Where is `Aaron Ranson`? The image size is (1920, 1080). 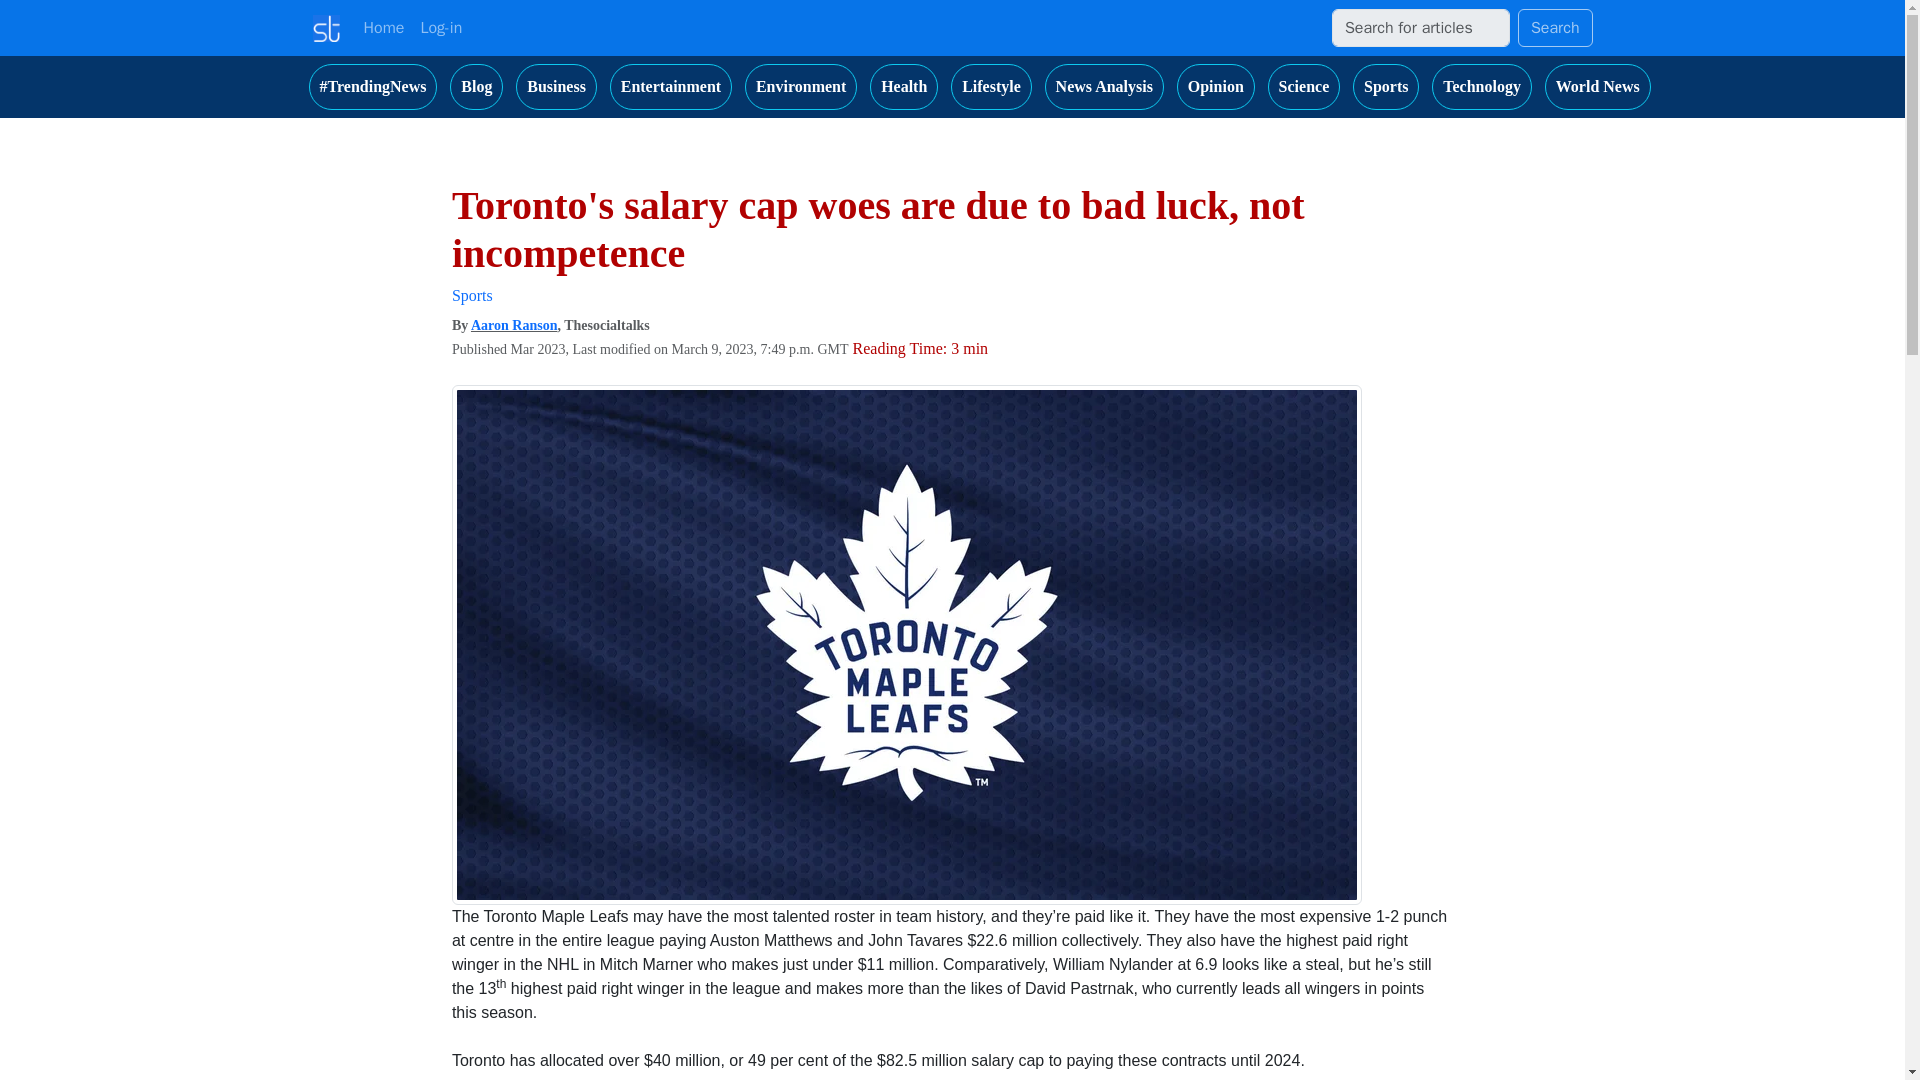 Aaron Ranson is located at coordinates (514, 324).